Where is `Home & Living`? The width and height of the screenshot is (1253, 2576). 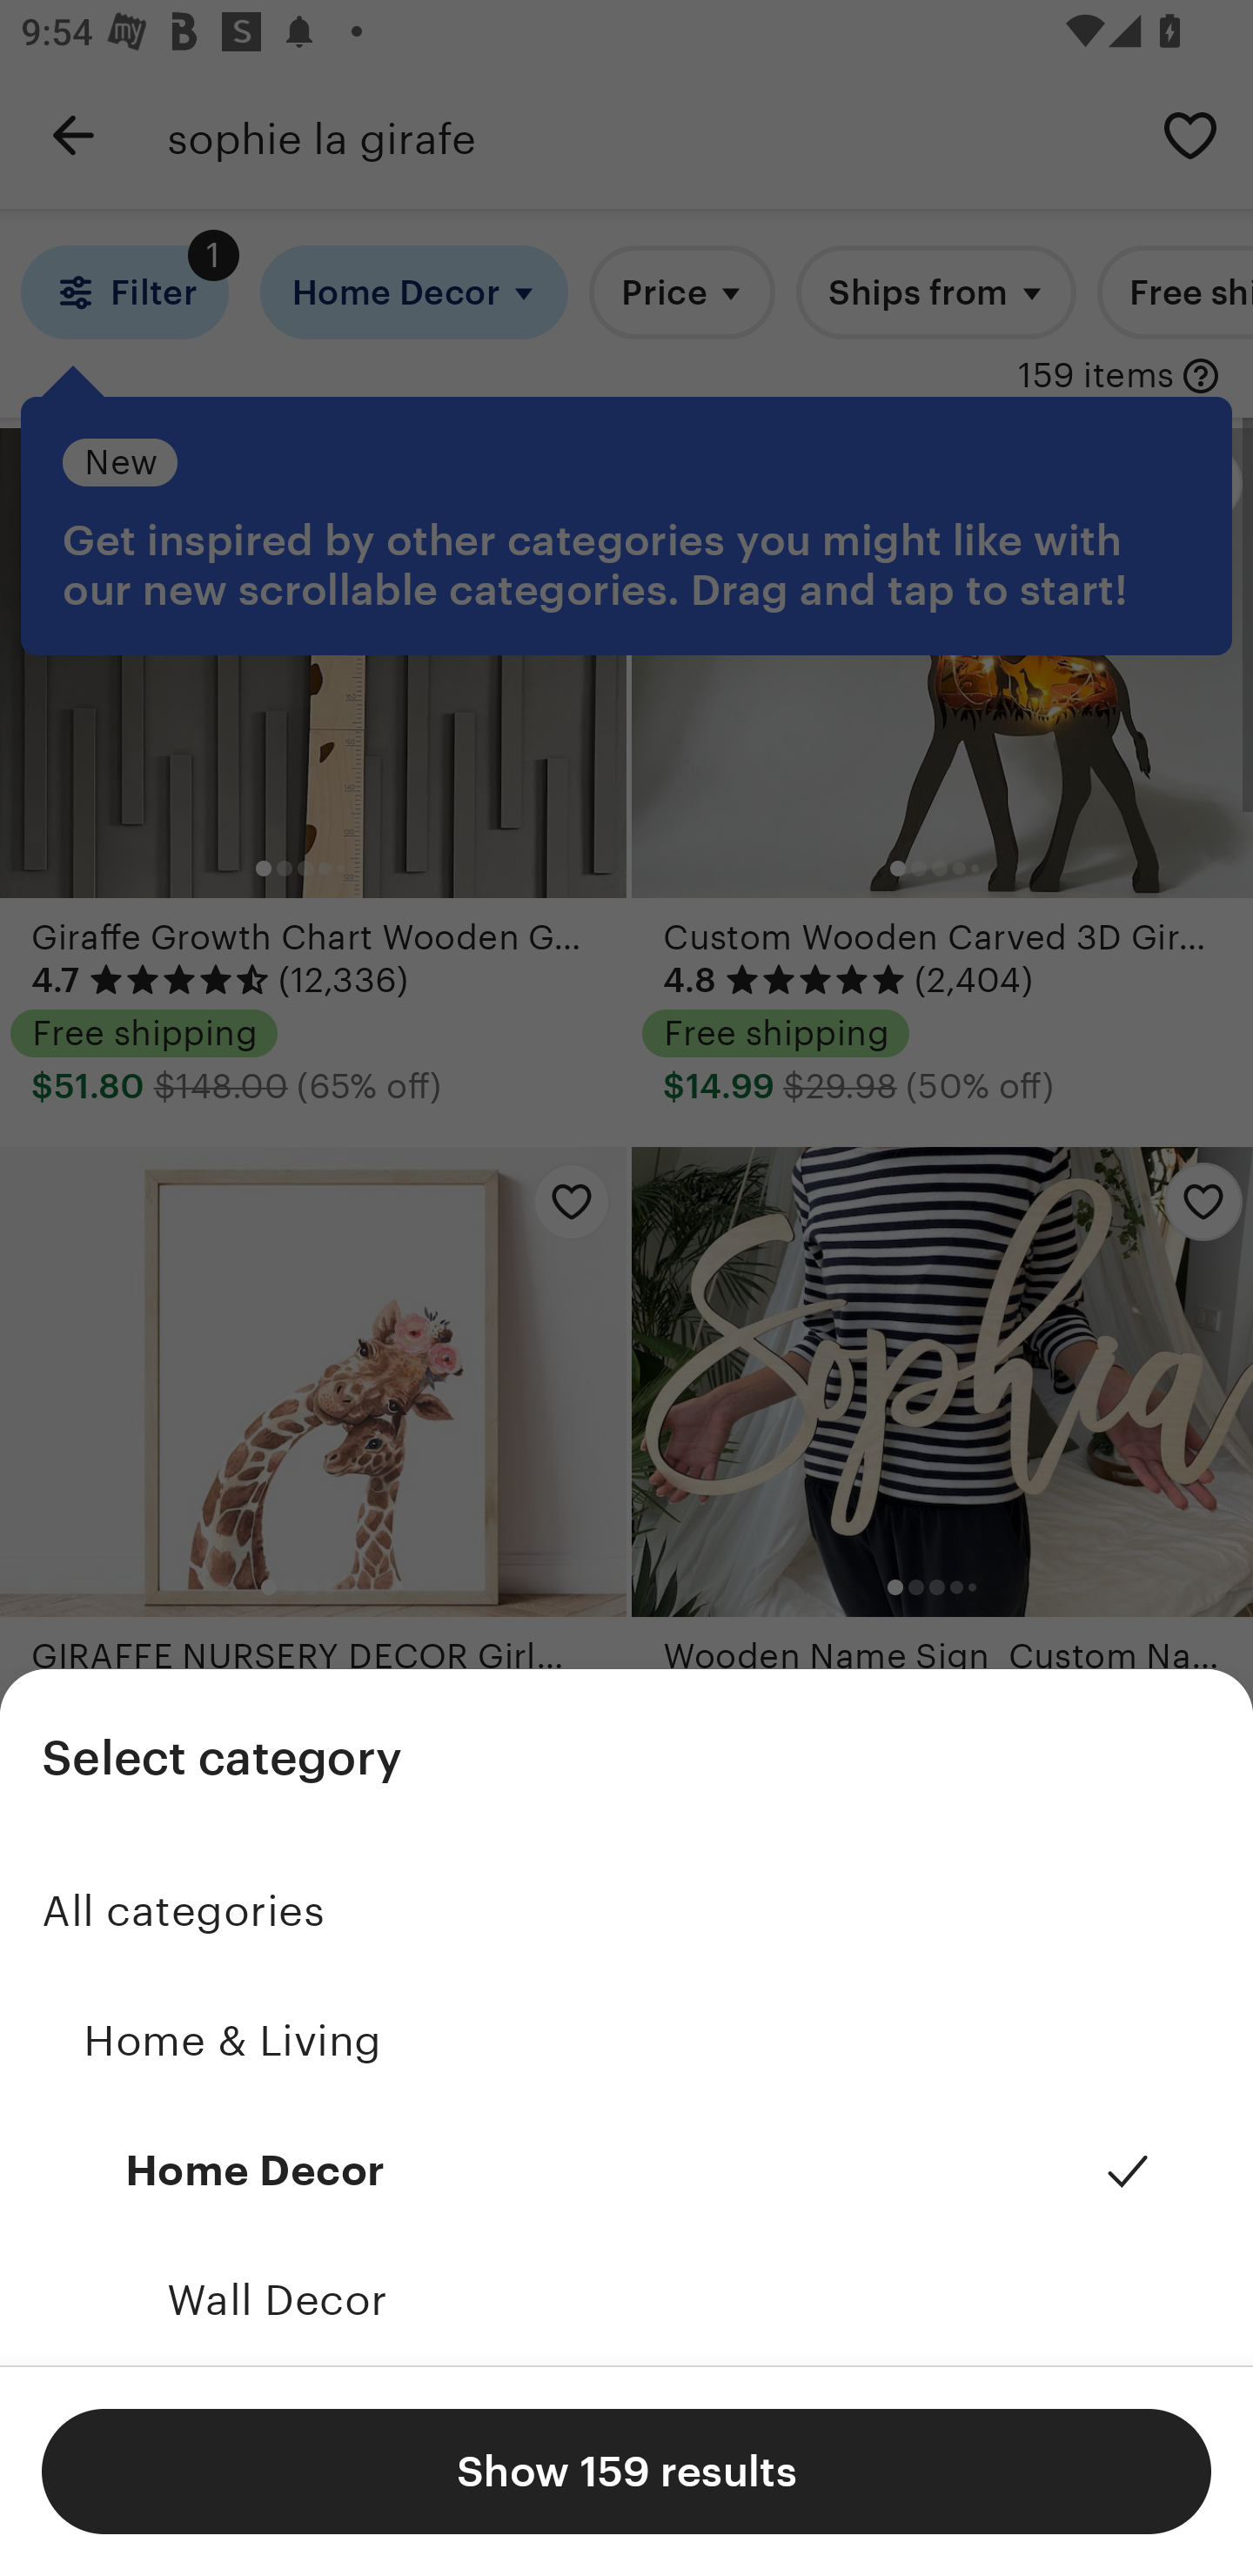 Home & Living is located at coordinates (626, 2042).